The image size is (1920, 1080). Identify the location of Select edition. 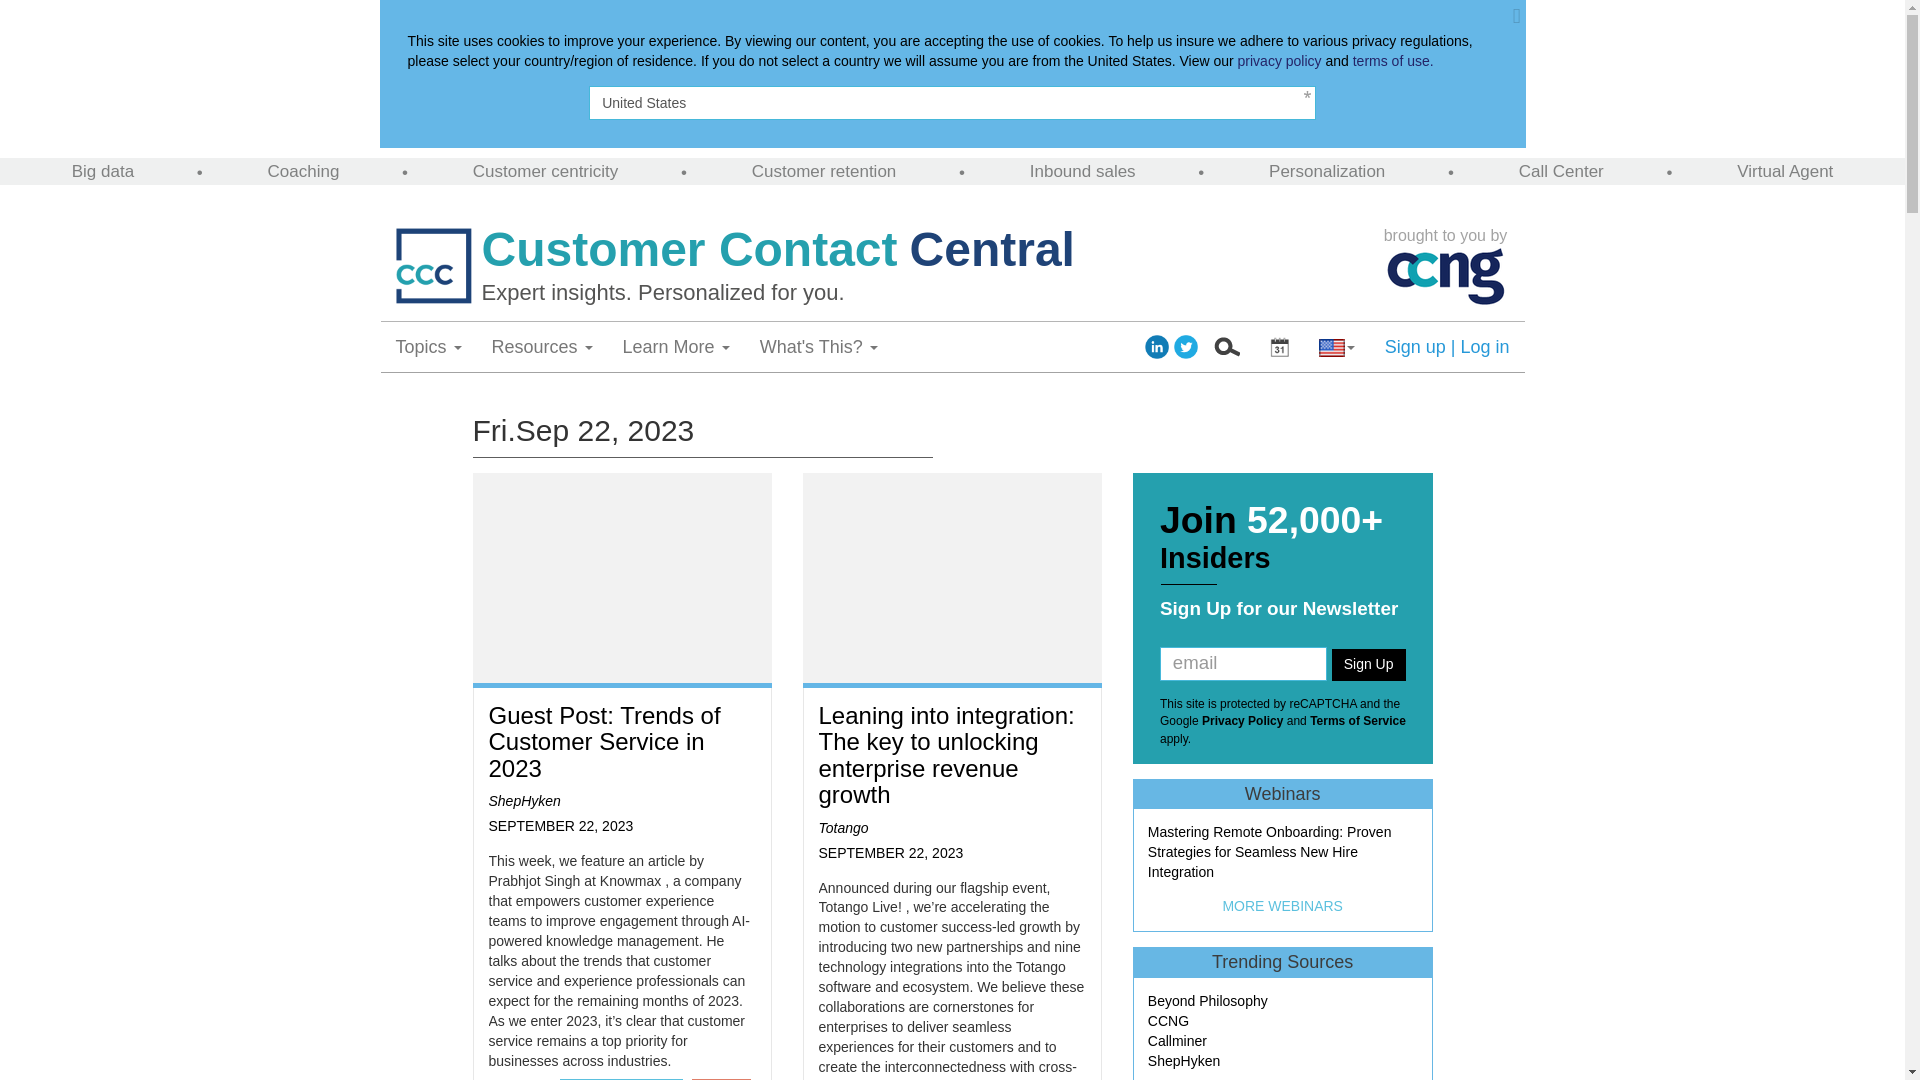
(1279, 346).